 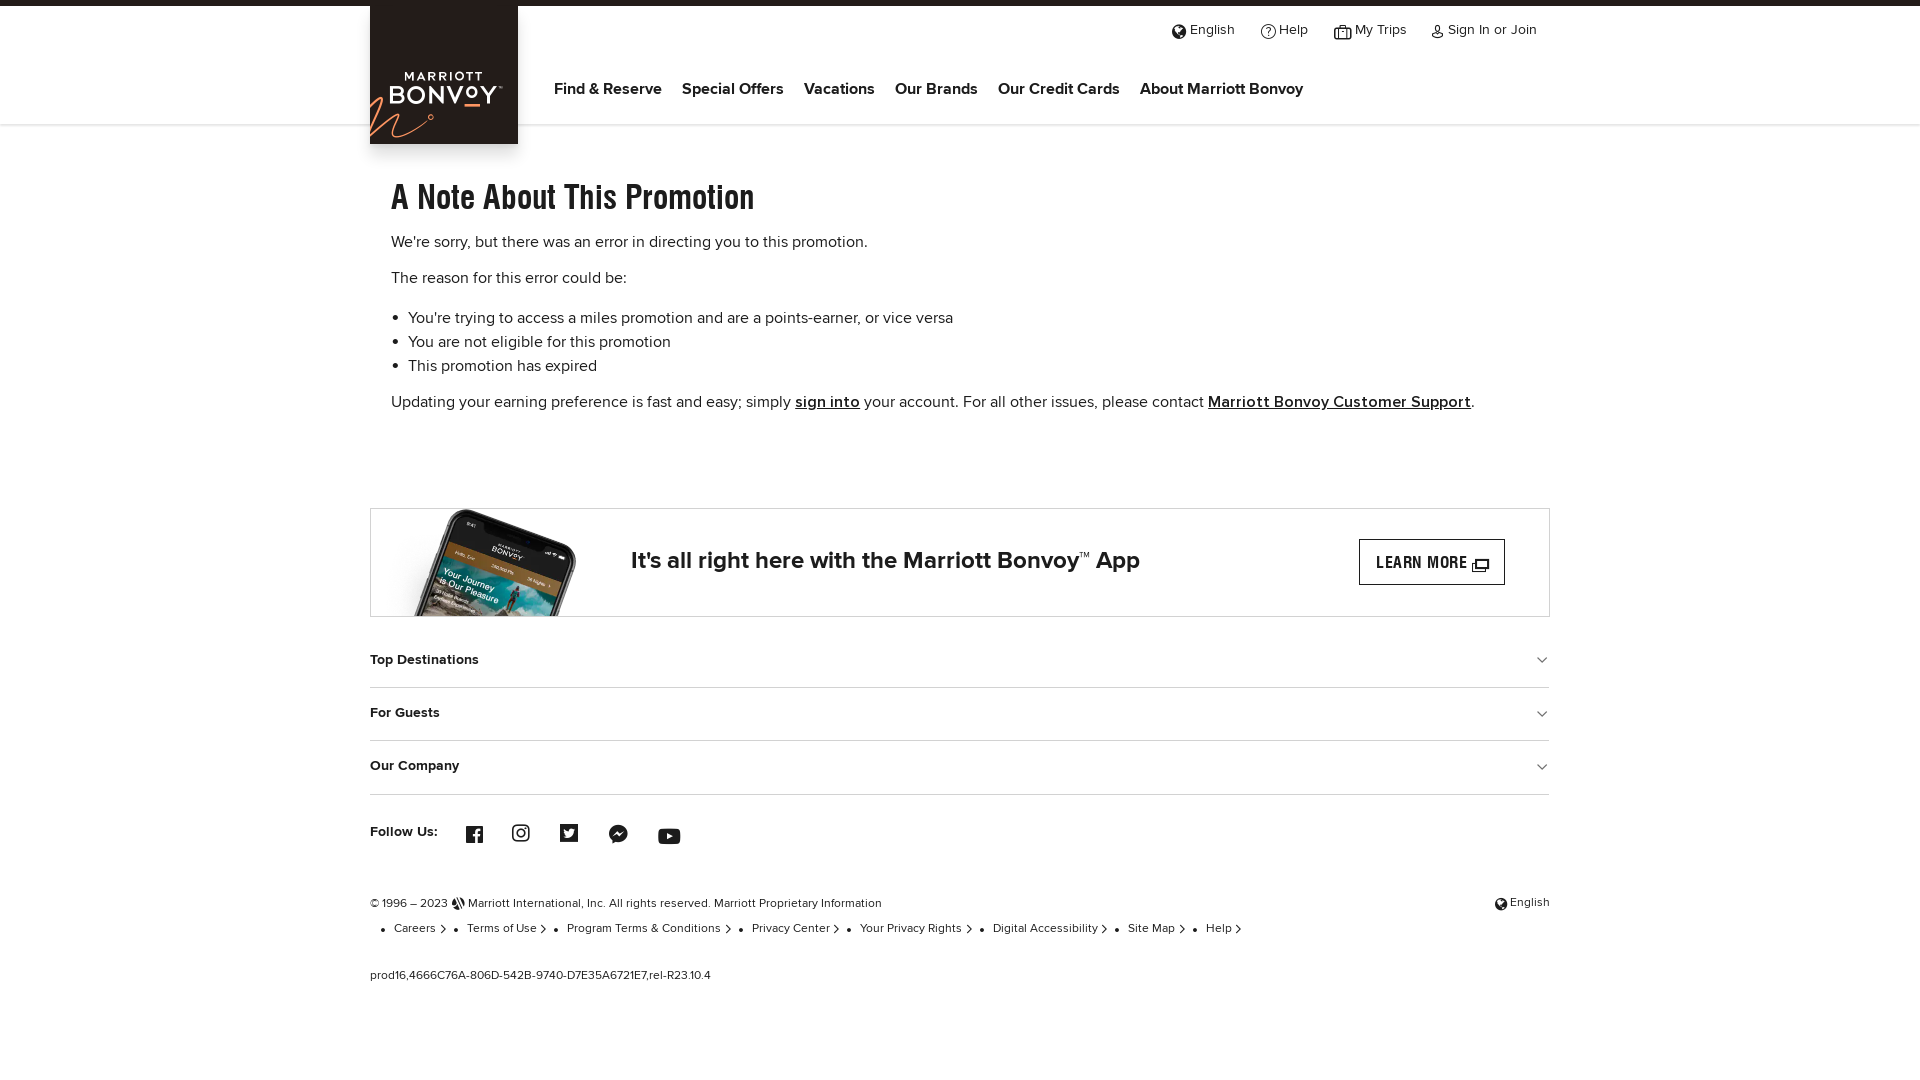 What do you see at coordinates (444, 74) in the screenshot?
I see `Marriott Bonvoy` at bounding box center [444, 74].